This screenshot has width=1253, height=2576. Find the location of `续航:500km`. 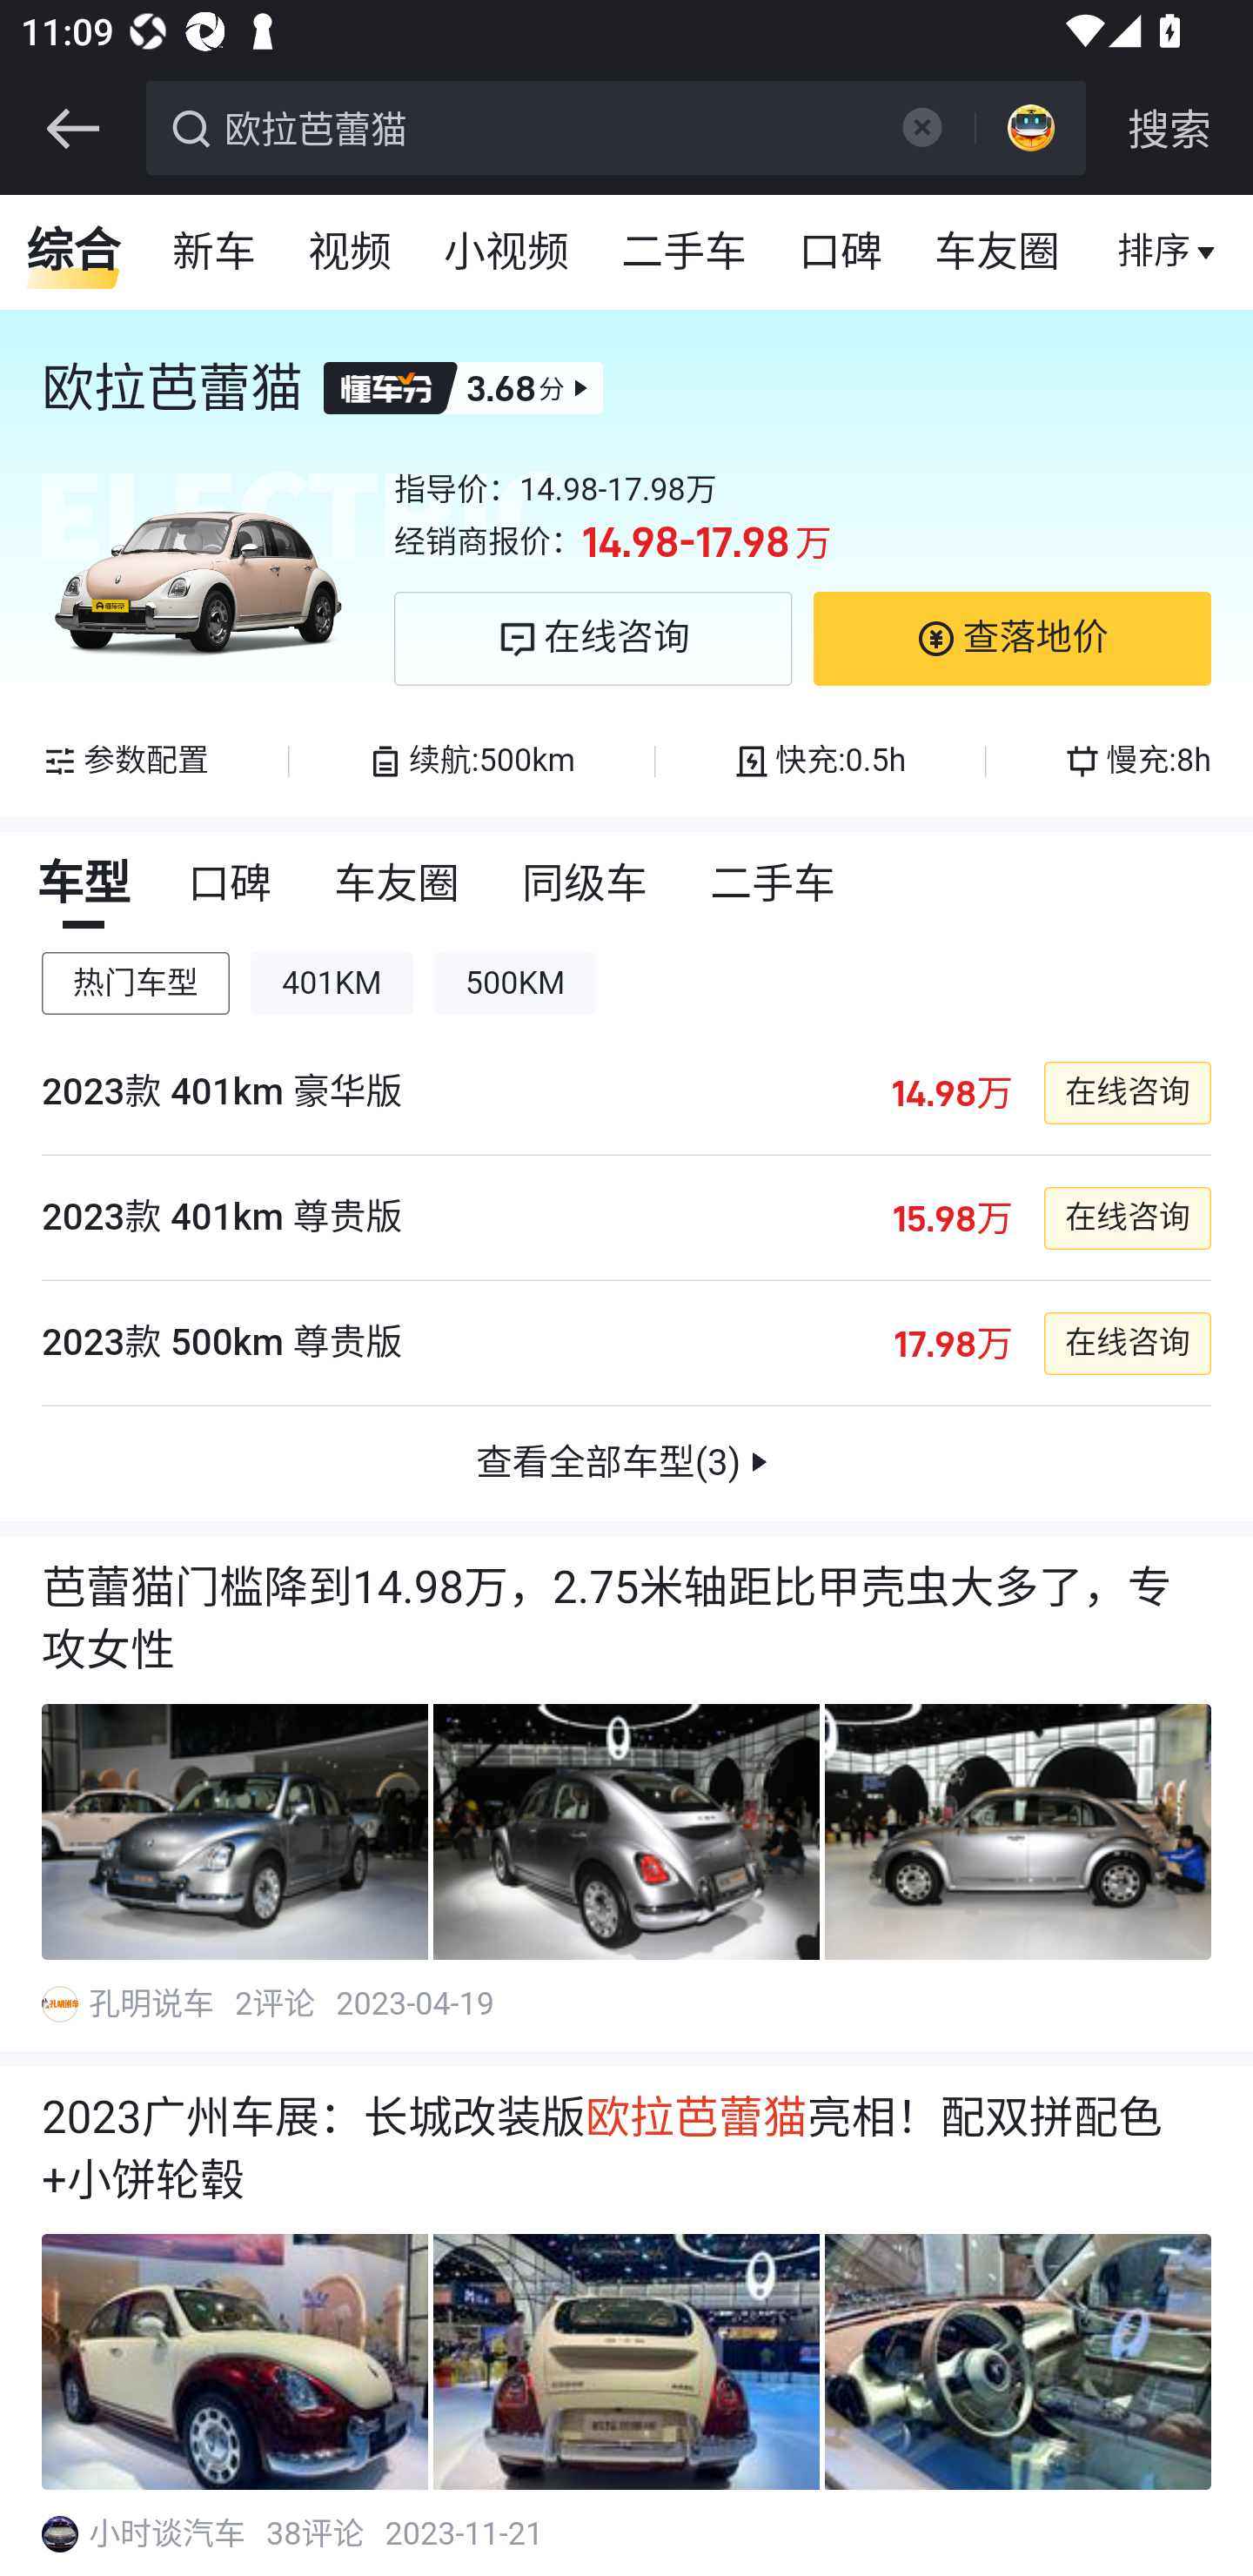

续航:500km is located at coordinates (471, 761).